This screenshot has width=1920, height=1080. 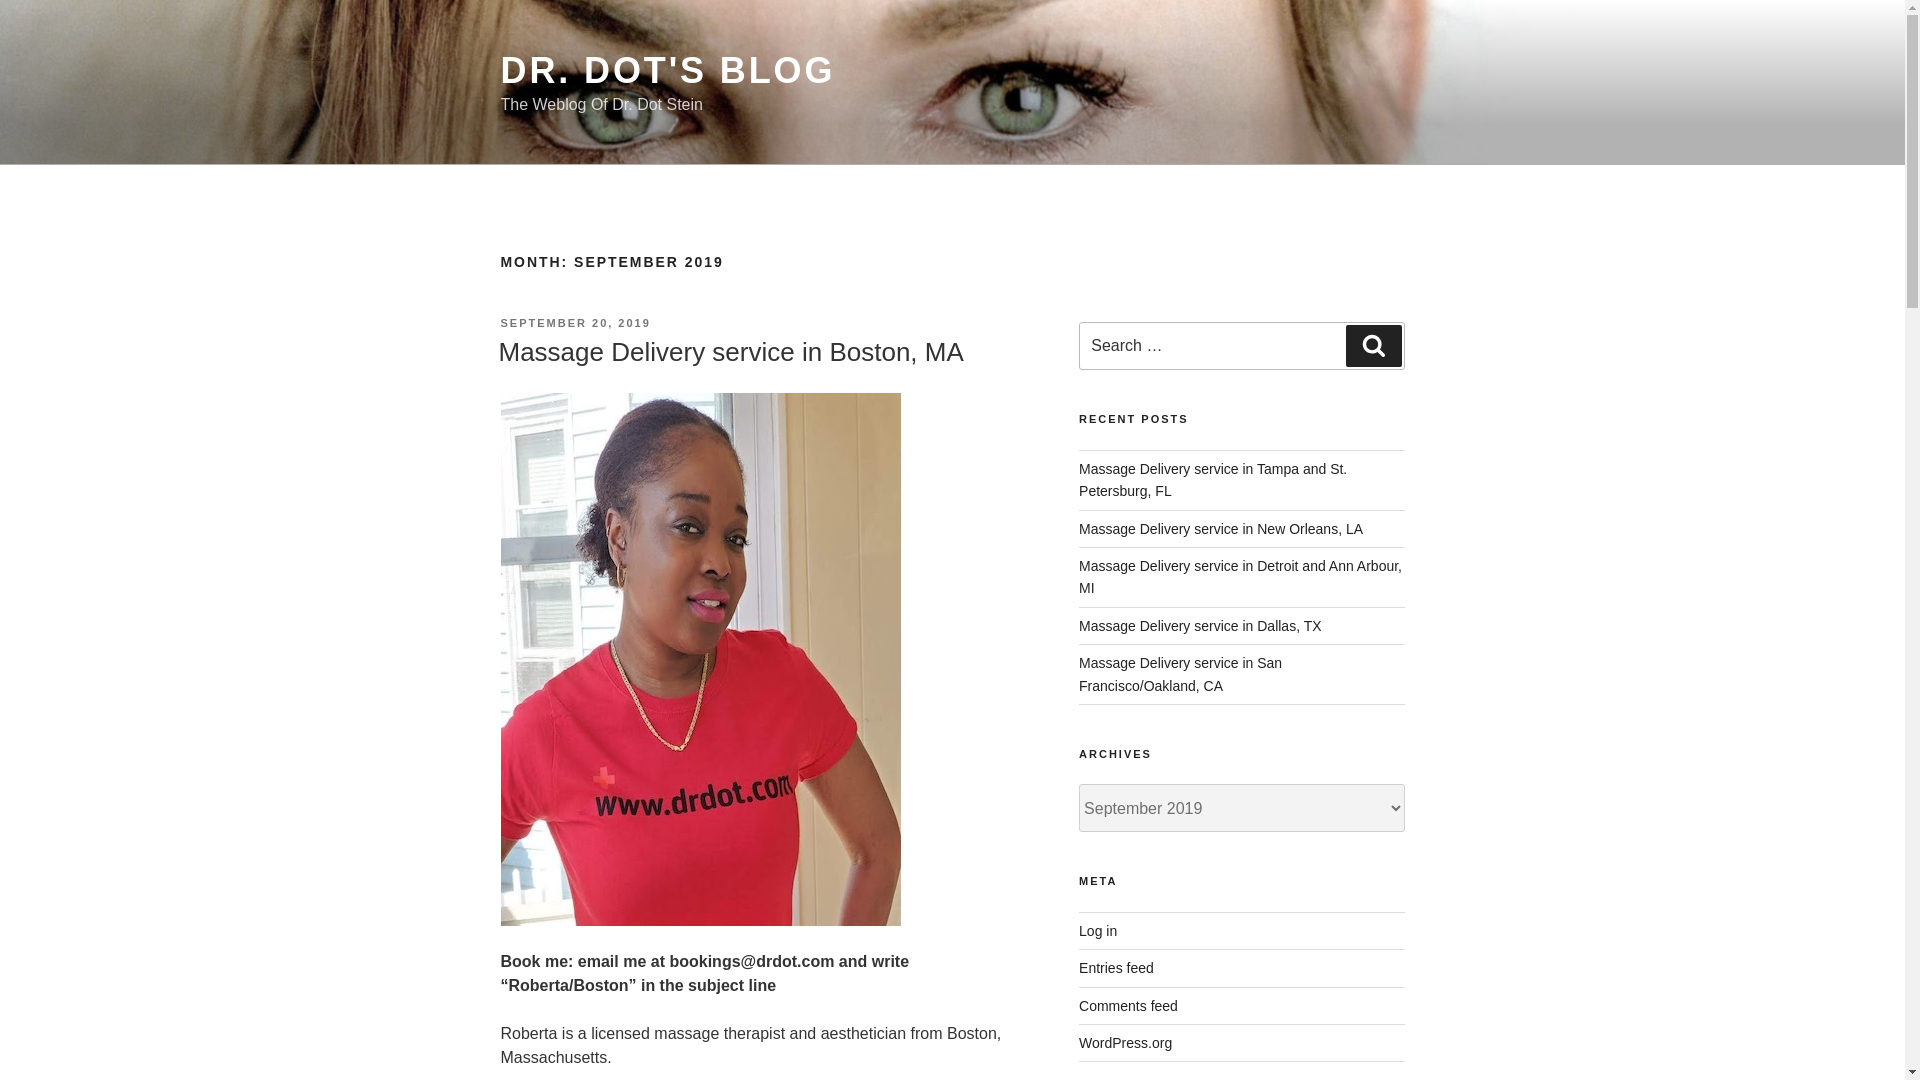 I want to click on Entries feed, so click(x=1116, y=968).